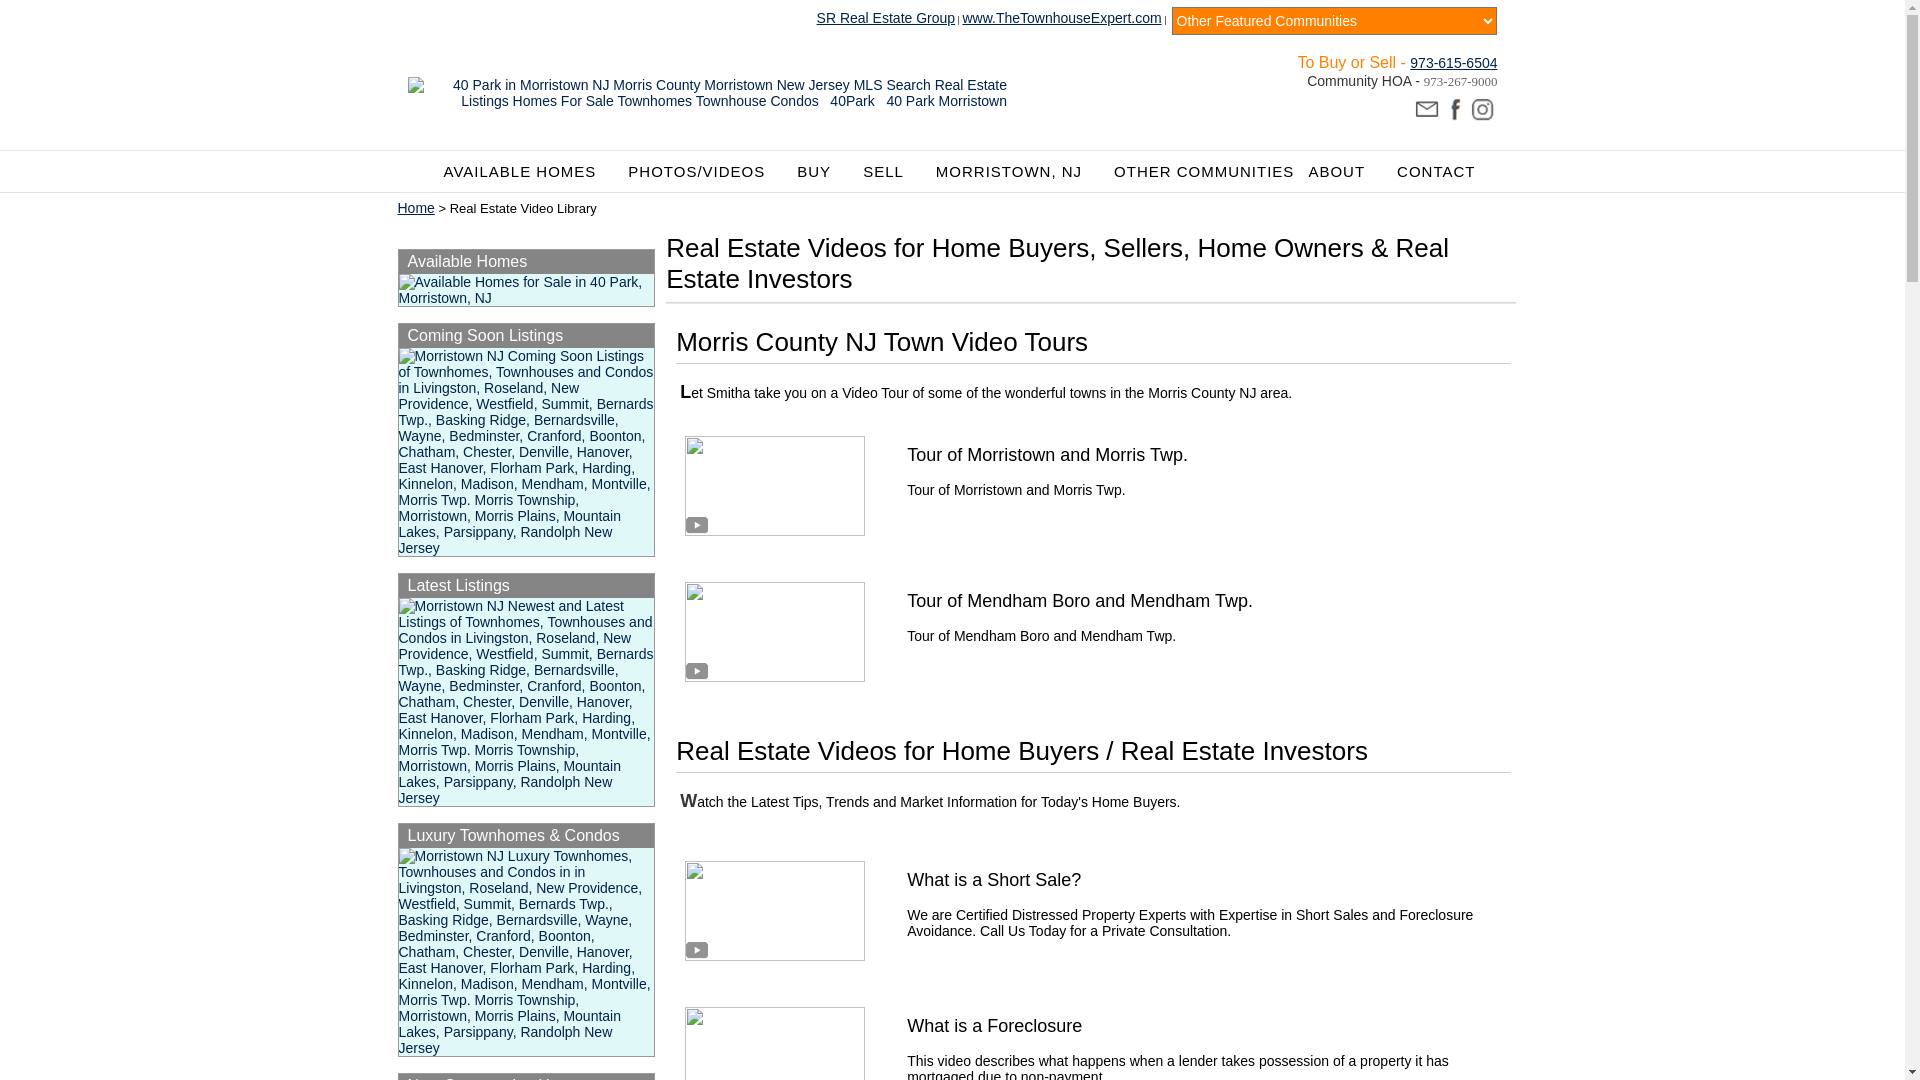  Describe the element at coordinates (1436, 172) in the screenshot. I see `CONTACT` at that location.